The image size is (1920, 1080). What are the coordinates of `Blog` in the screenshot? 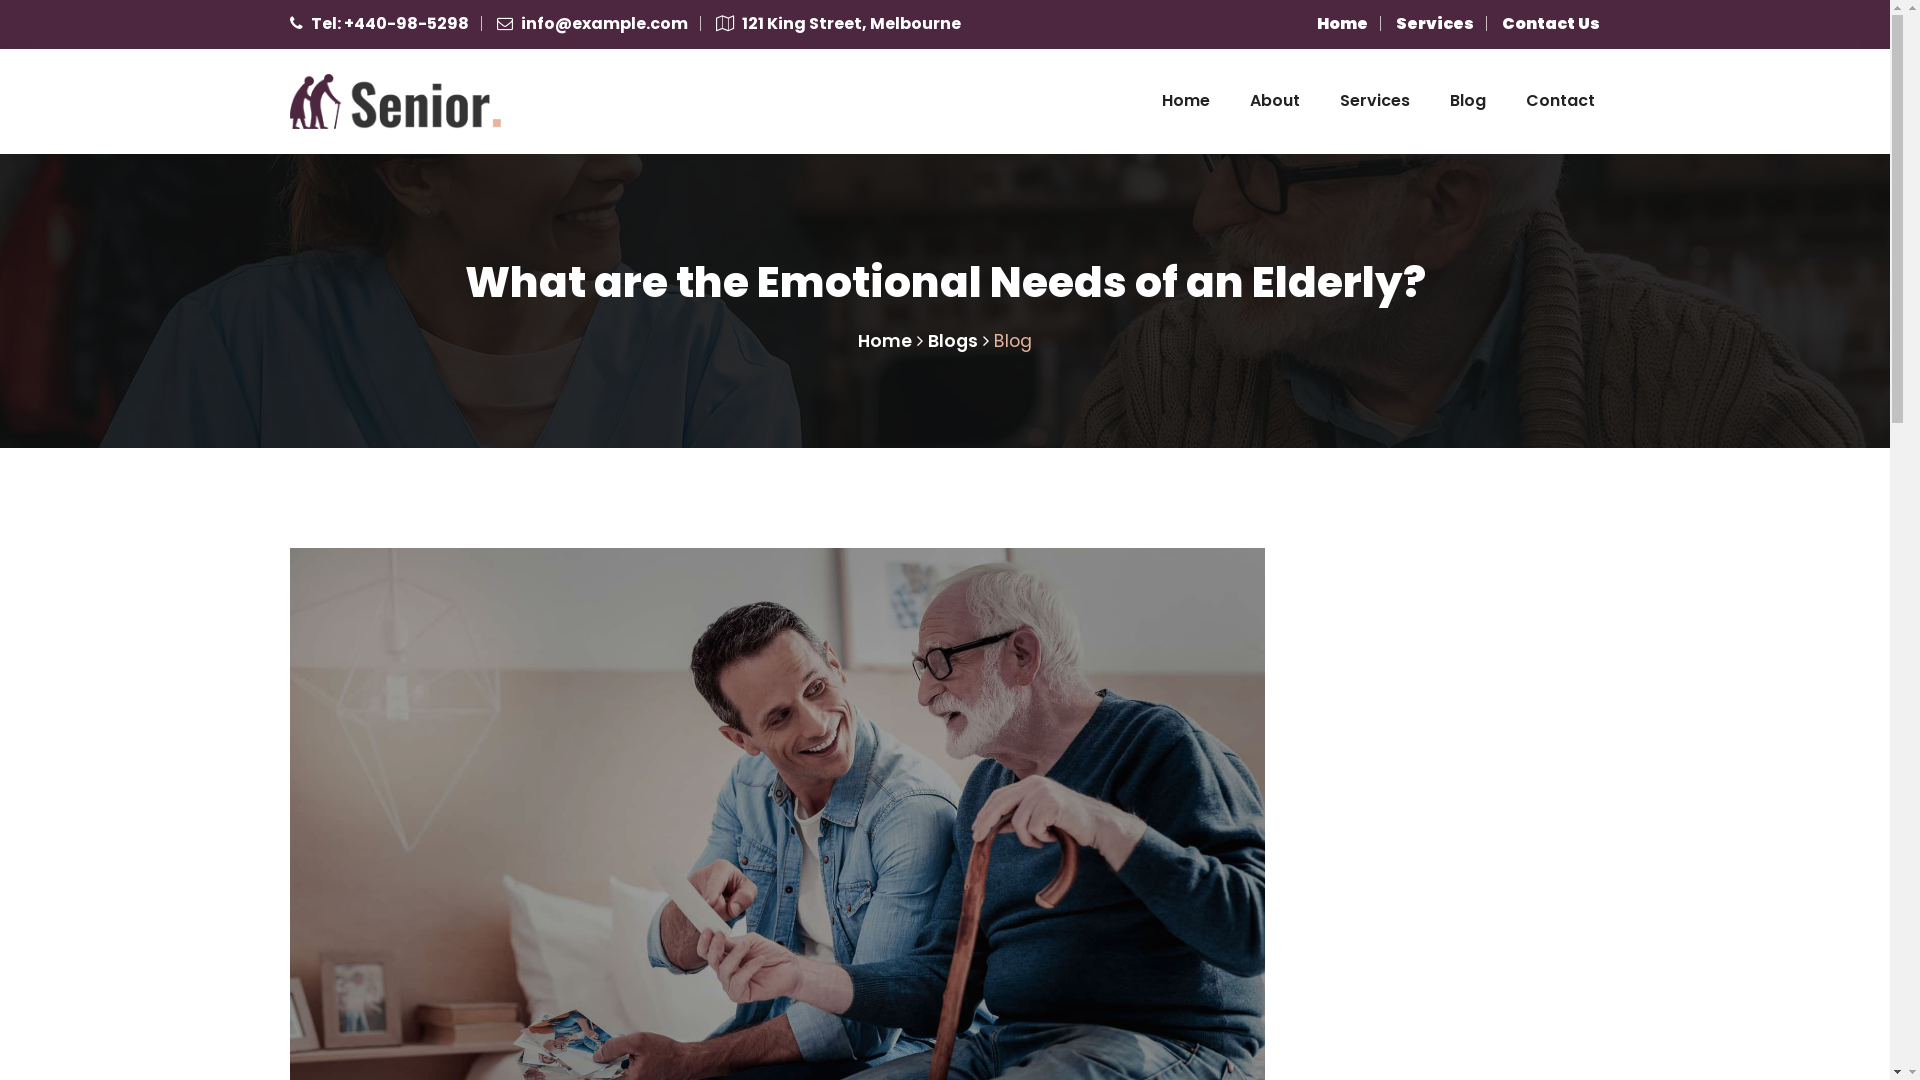 It's located at (1468, 102).